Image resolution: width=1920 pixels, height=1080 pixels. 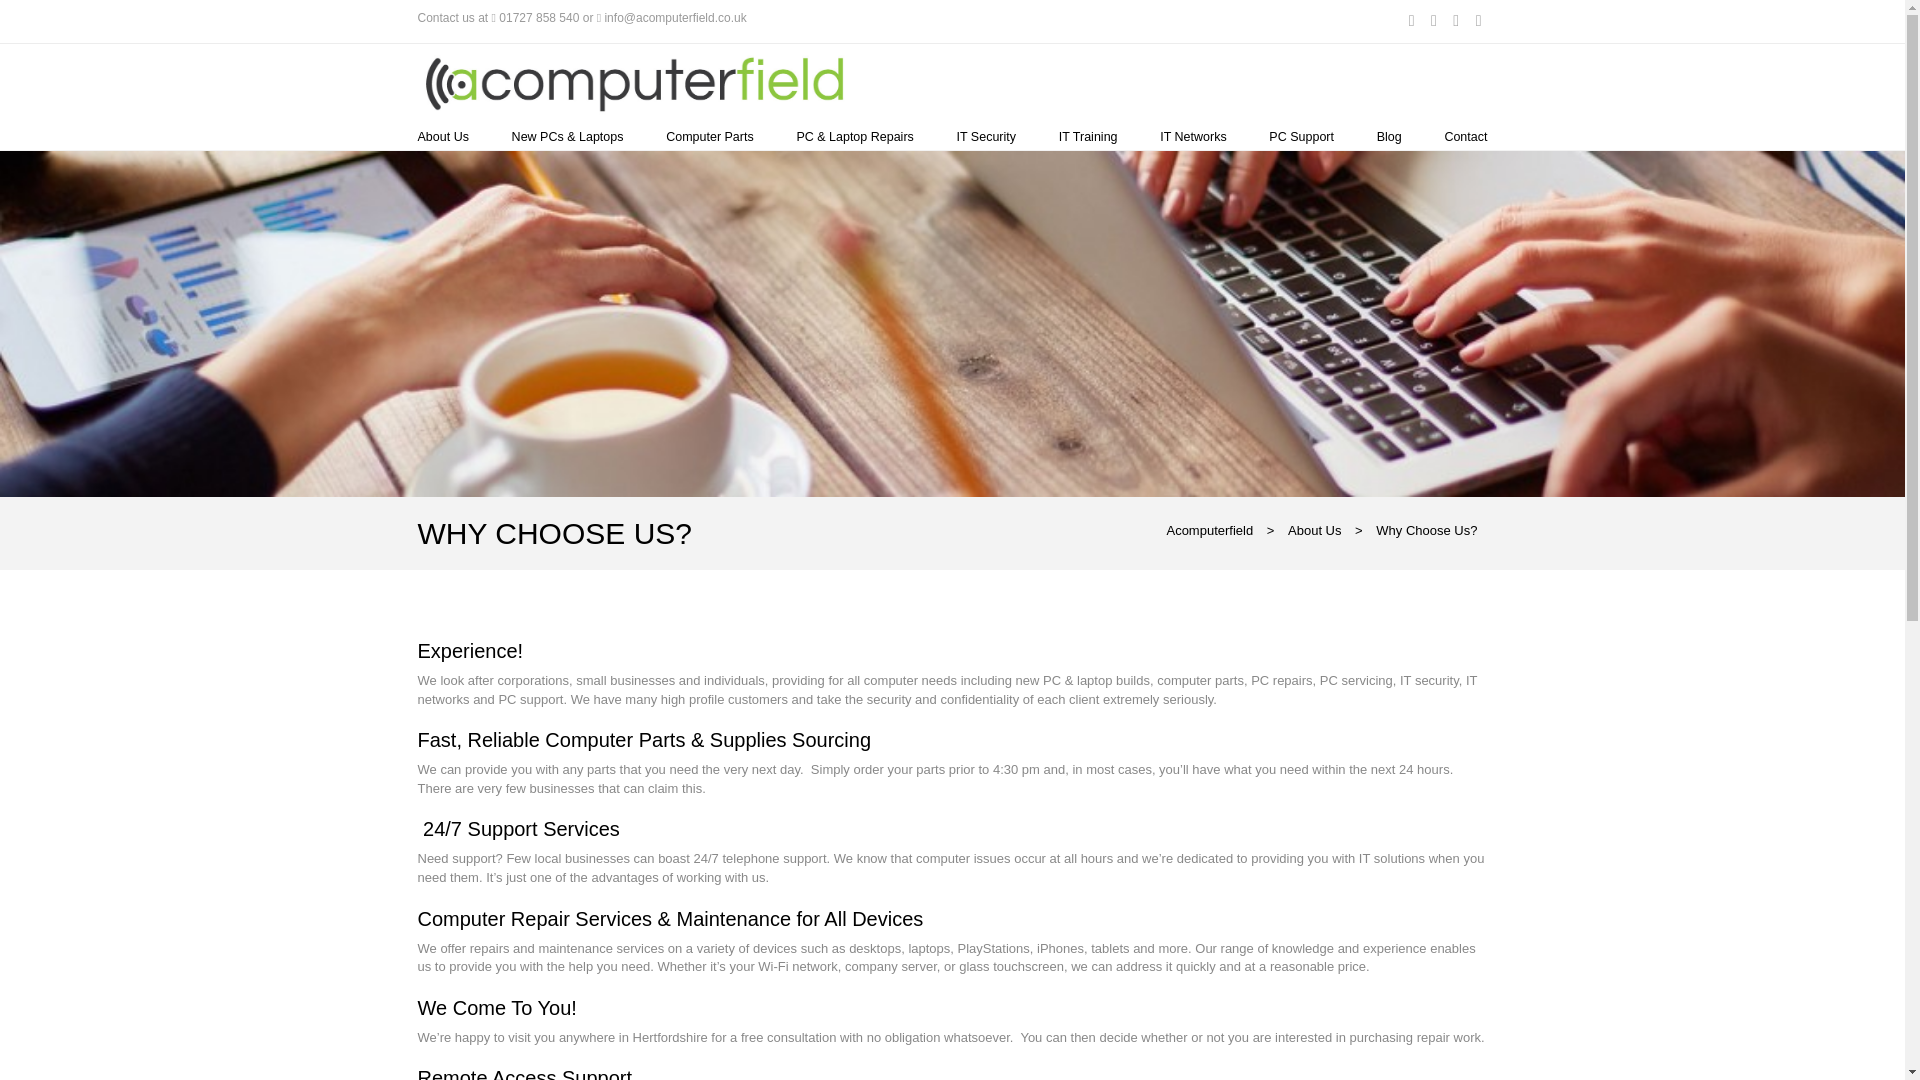 I want to click on Go to Acomputerfield., so click(x=1209, y=530).